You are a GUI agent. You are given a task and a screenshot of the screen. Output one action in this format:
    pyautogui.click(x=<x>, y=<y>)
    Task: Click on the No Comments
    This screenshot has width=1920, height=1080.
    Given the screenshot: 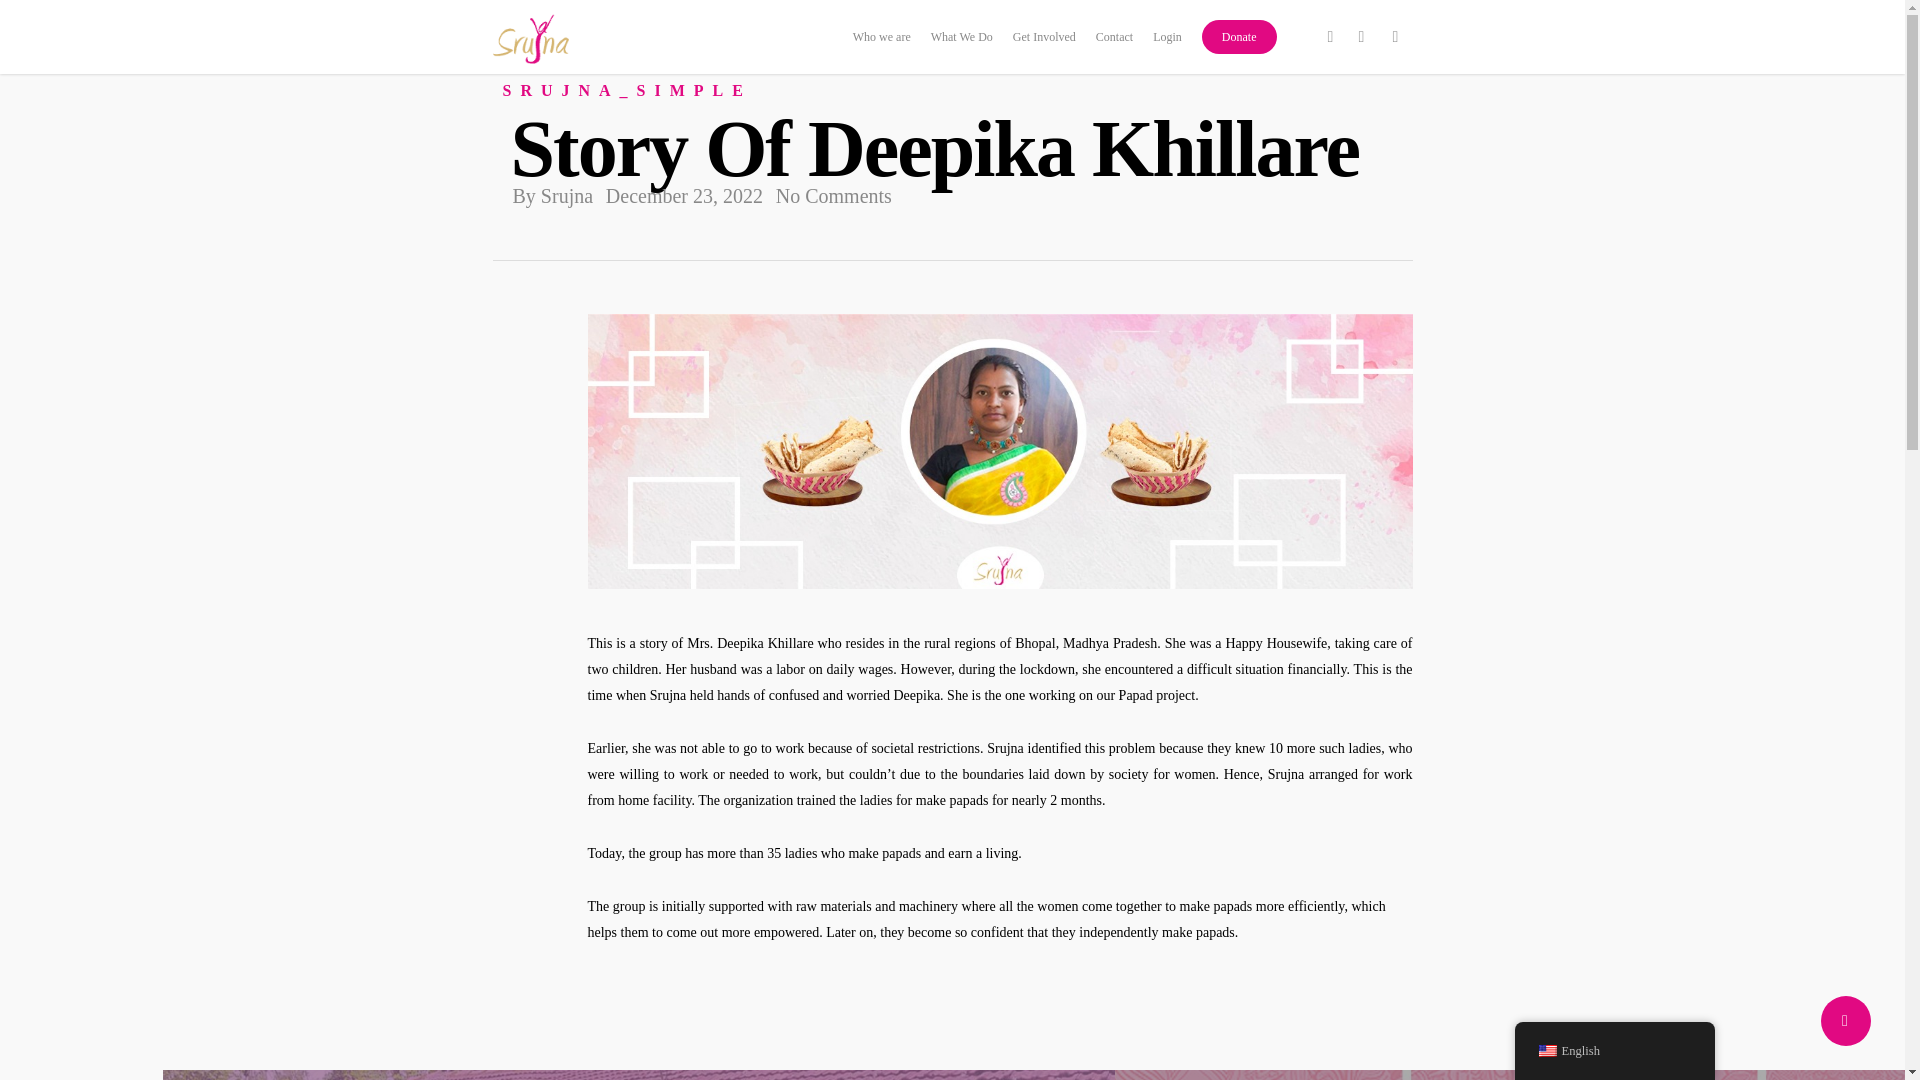 What is the action you would take?
    pyautogui.click(x=834, y=196)
    